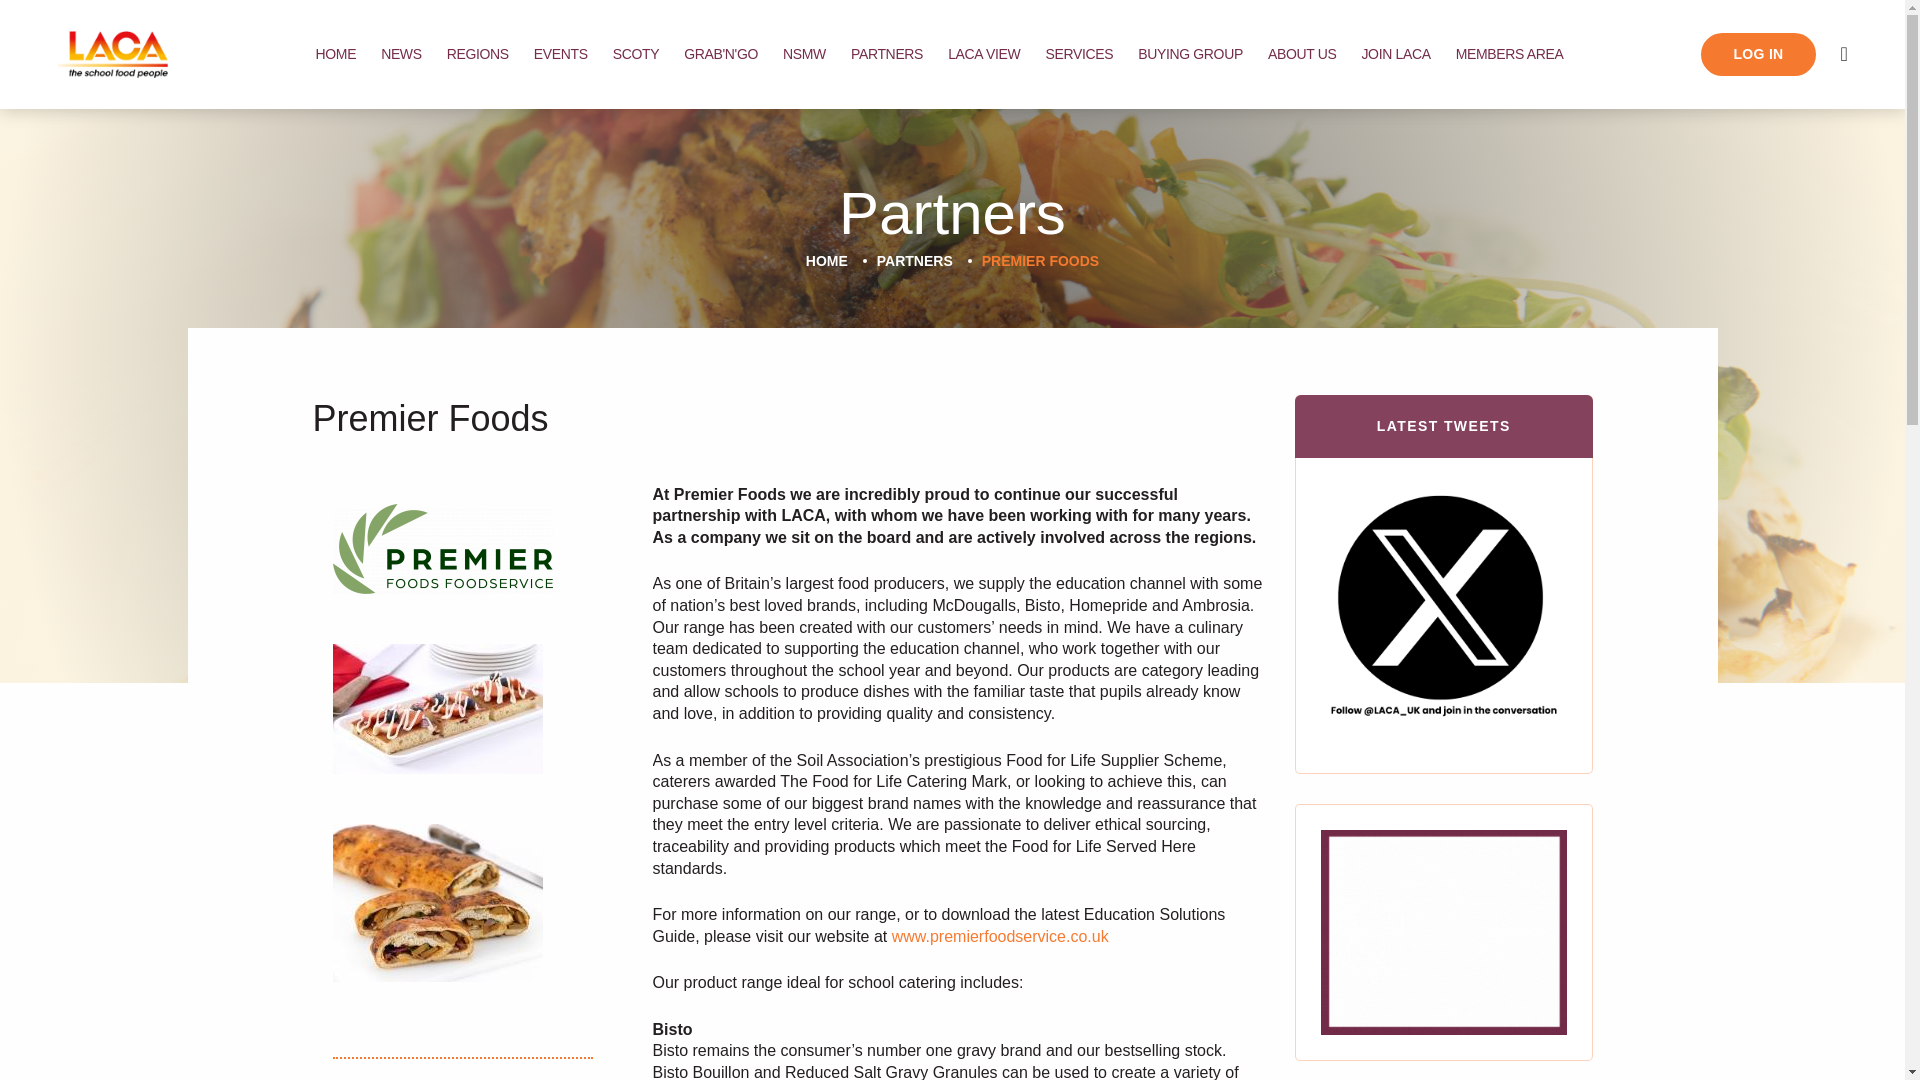 The image size is (1920, 1080). I want to click on GRAB'N'GO, so click(720, 54).